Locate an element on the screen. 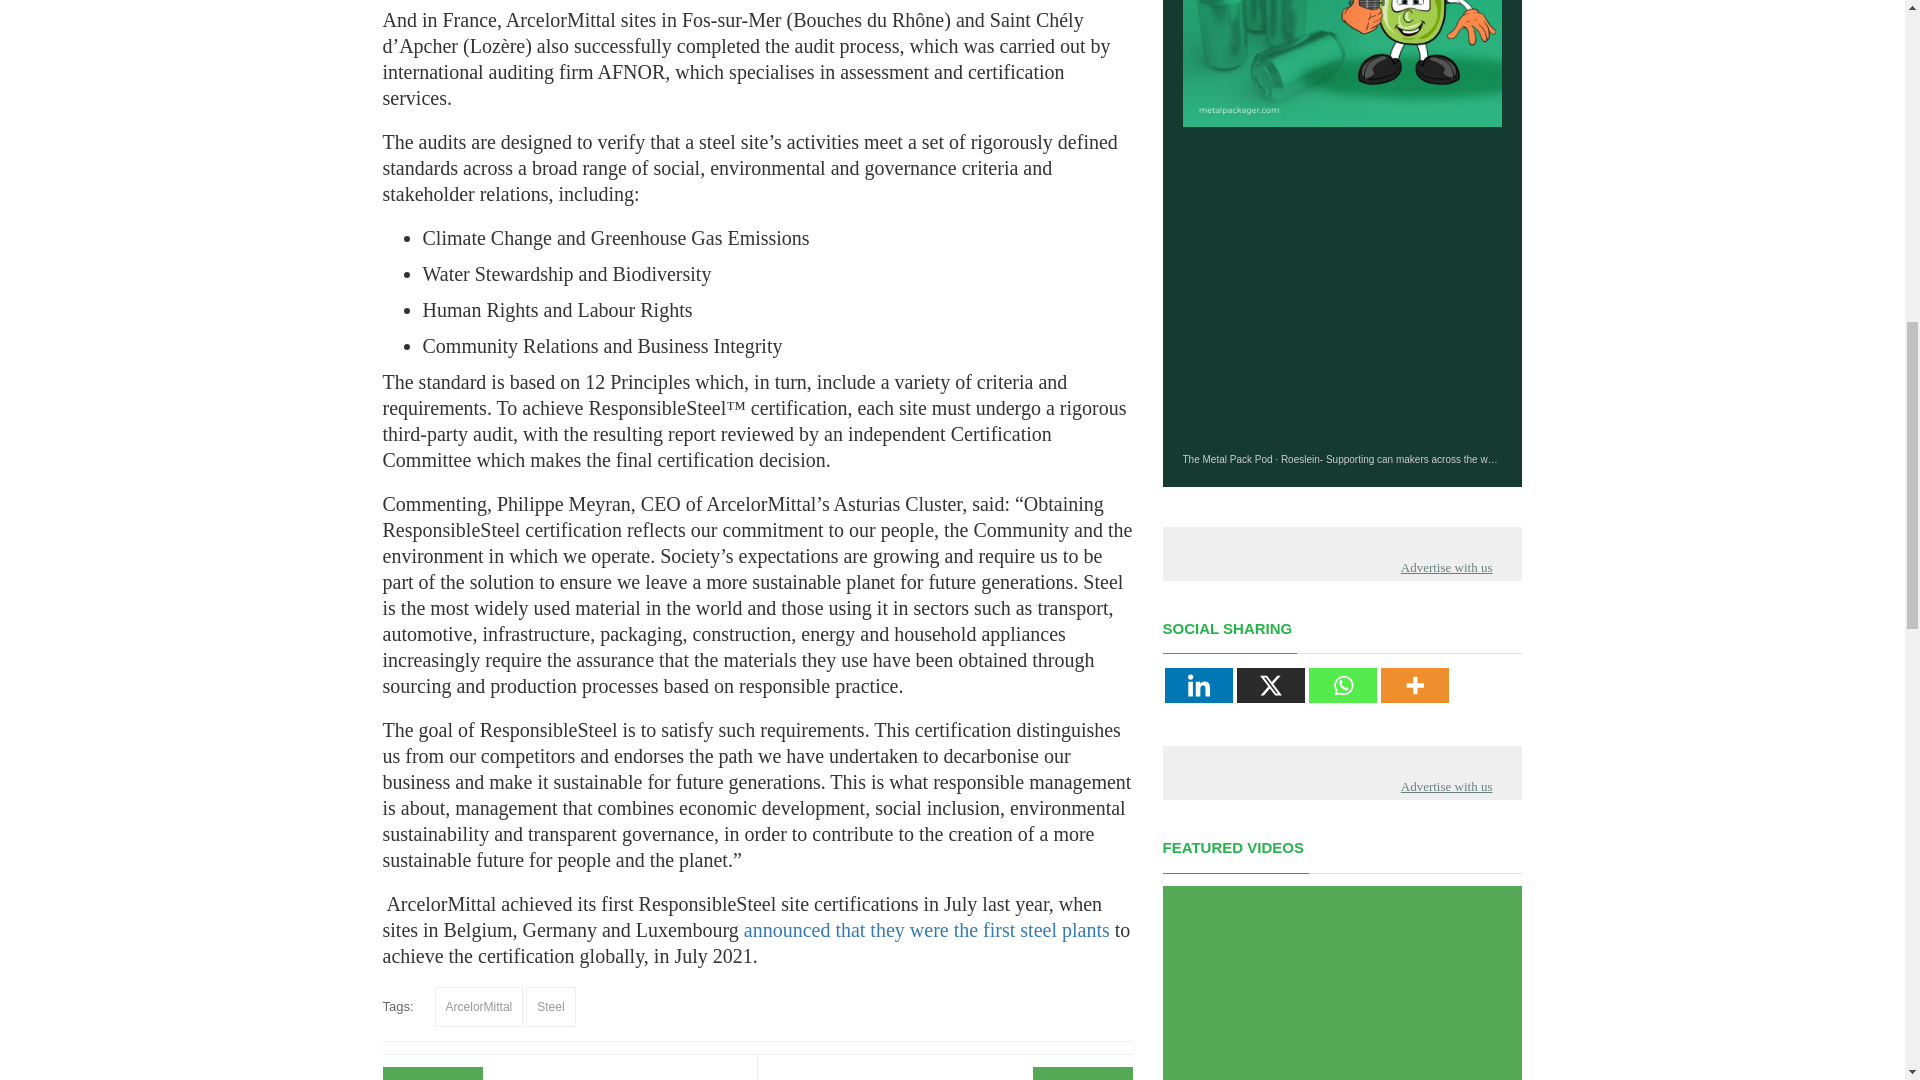  ArcelorMittal is located at coordinates (480, 1007).